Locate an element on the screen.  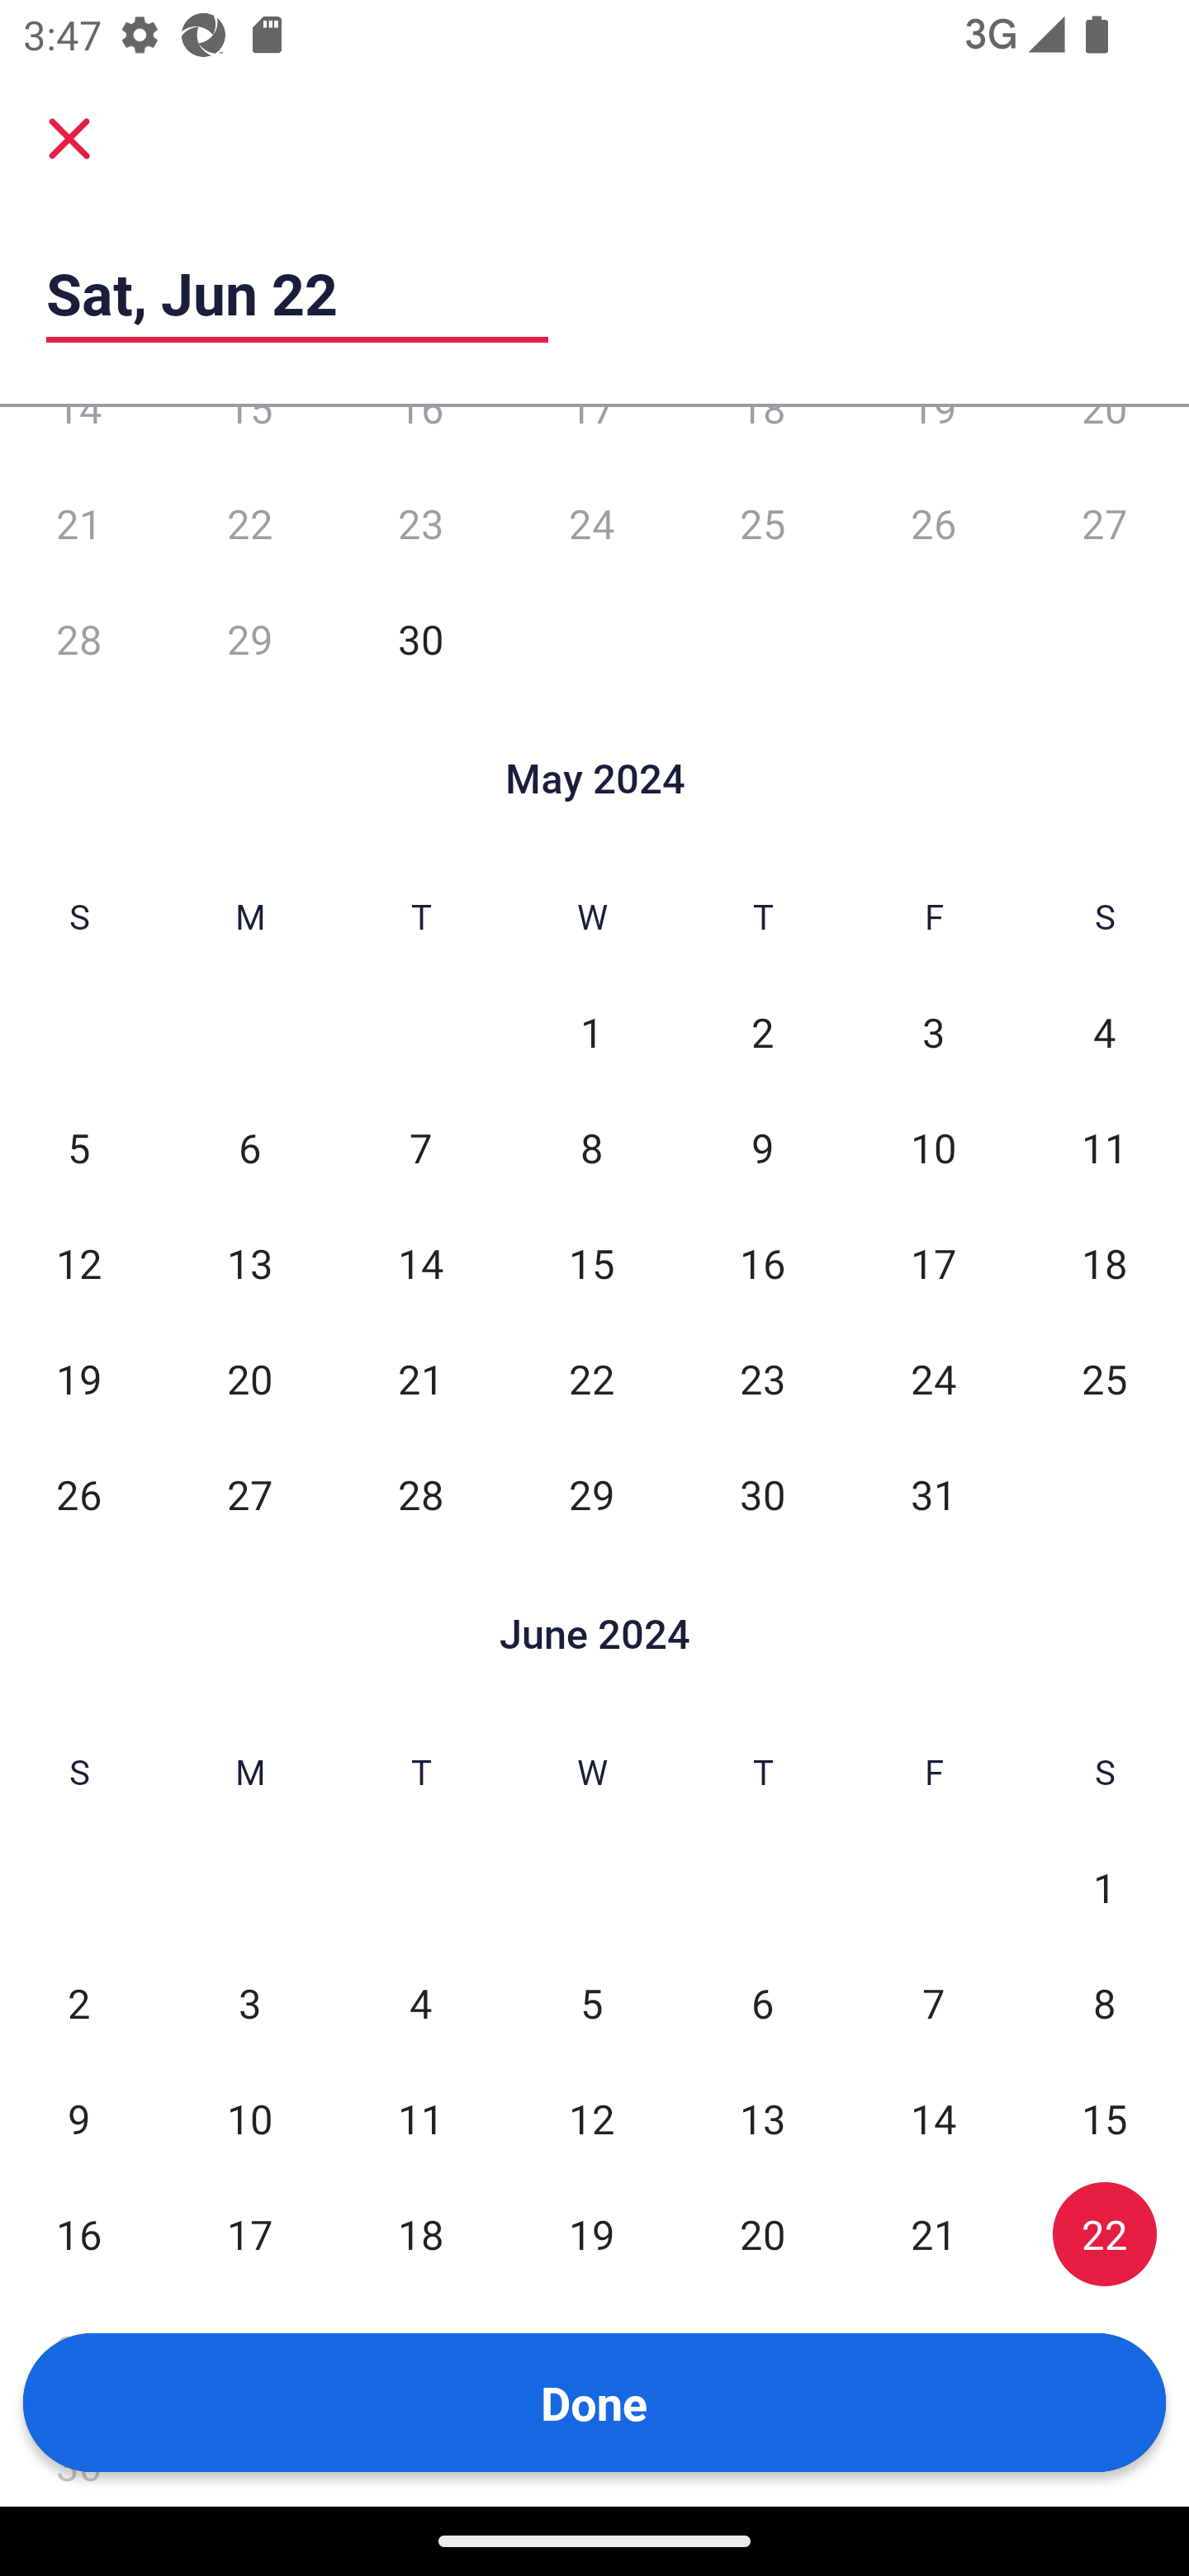
28 Sun, Apr 28, Not Selected is located at coordinates (78, 640).